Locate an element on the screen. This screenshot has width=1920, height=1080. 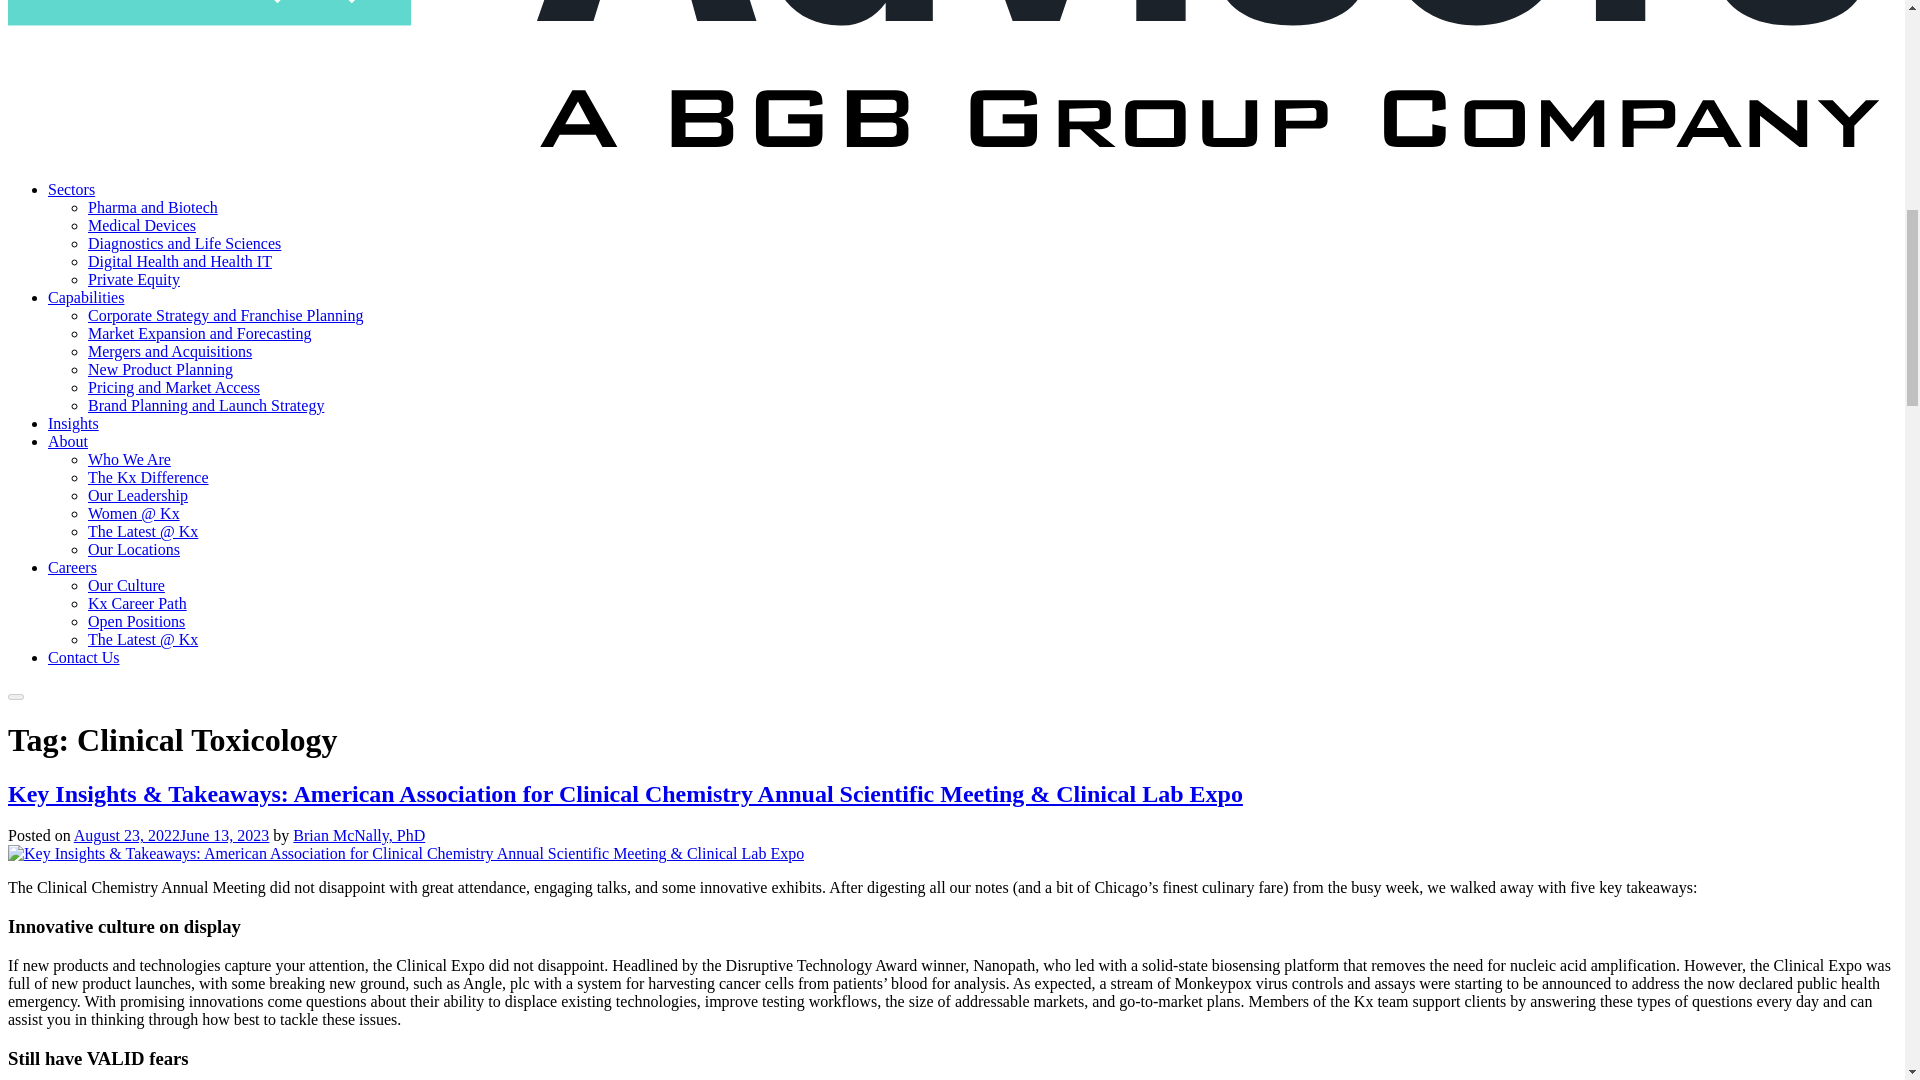
Careers is located at coordinates (72, 567).